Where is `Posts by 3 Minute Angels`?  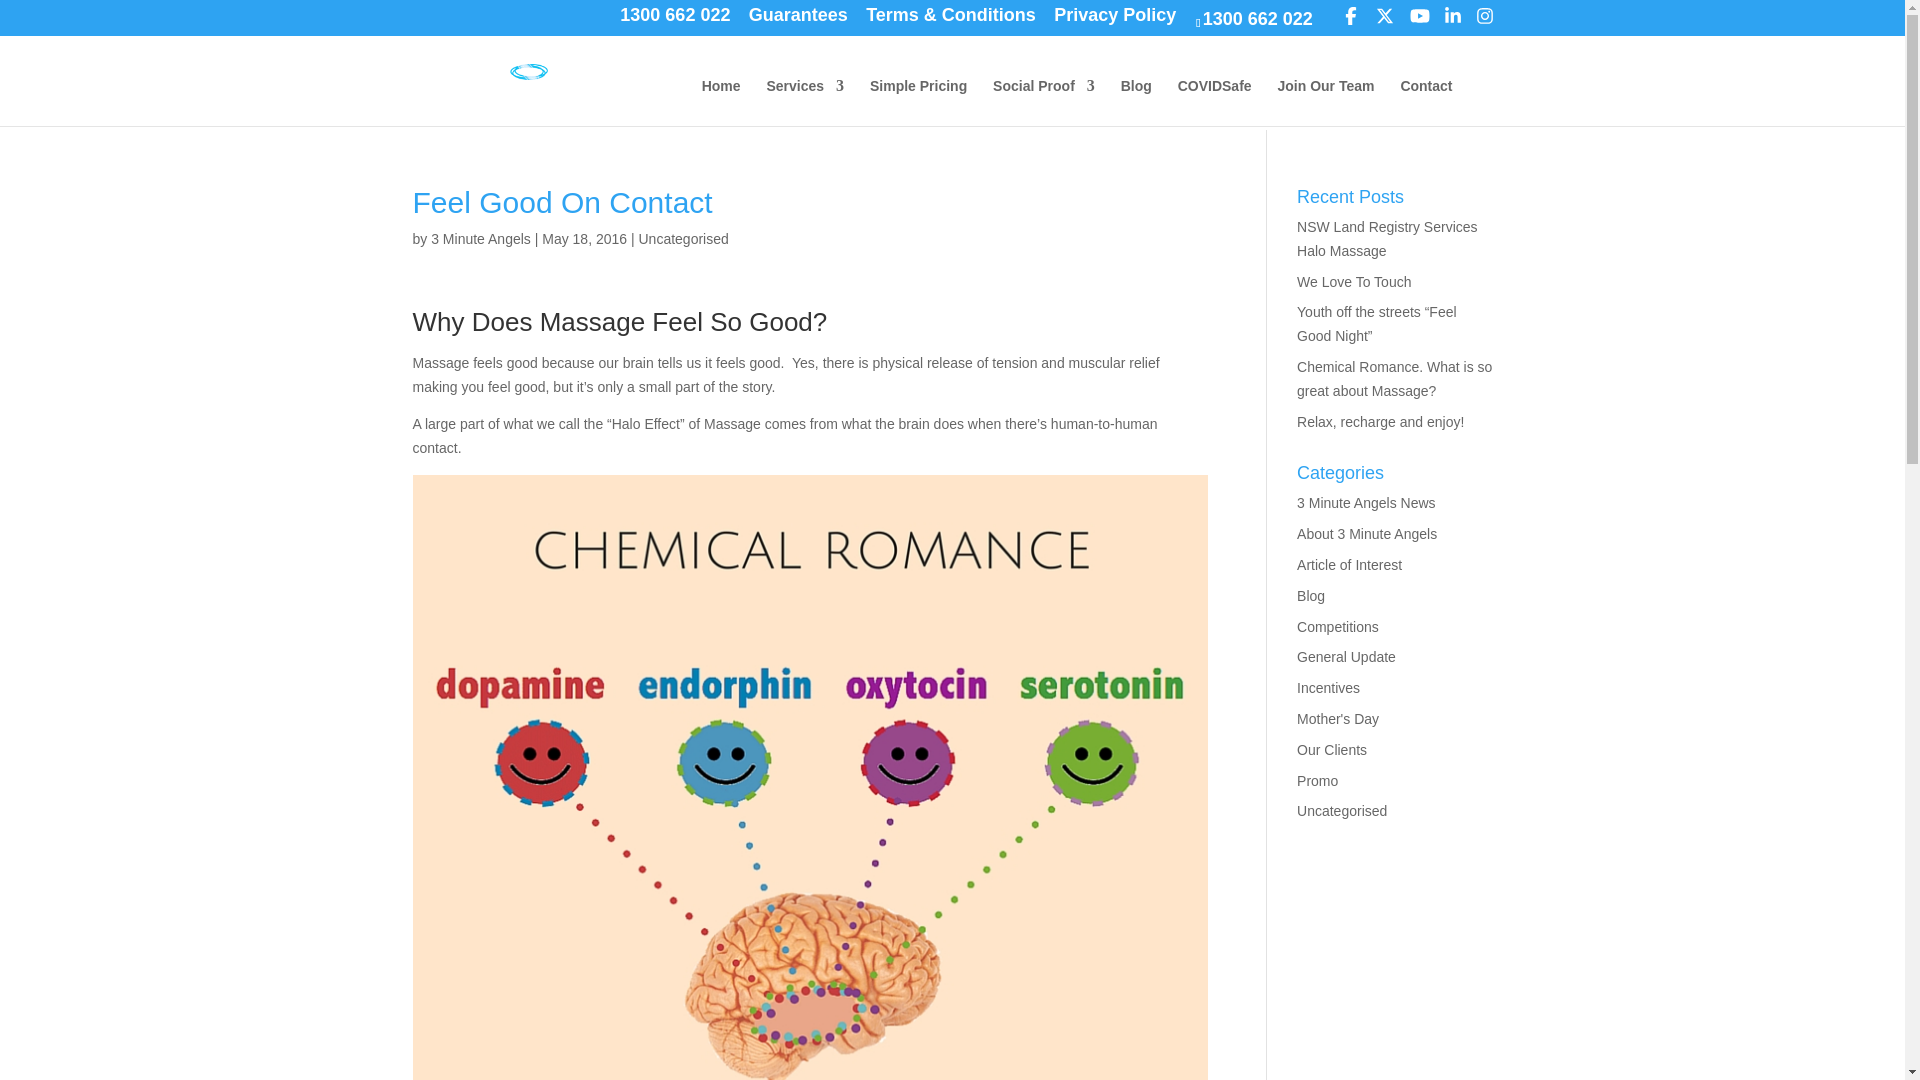
Posts by 3 Minute Angels is located at coordinates (480, 239).